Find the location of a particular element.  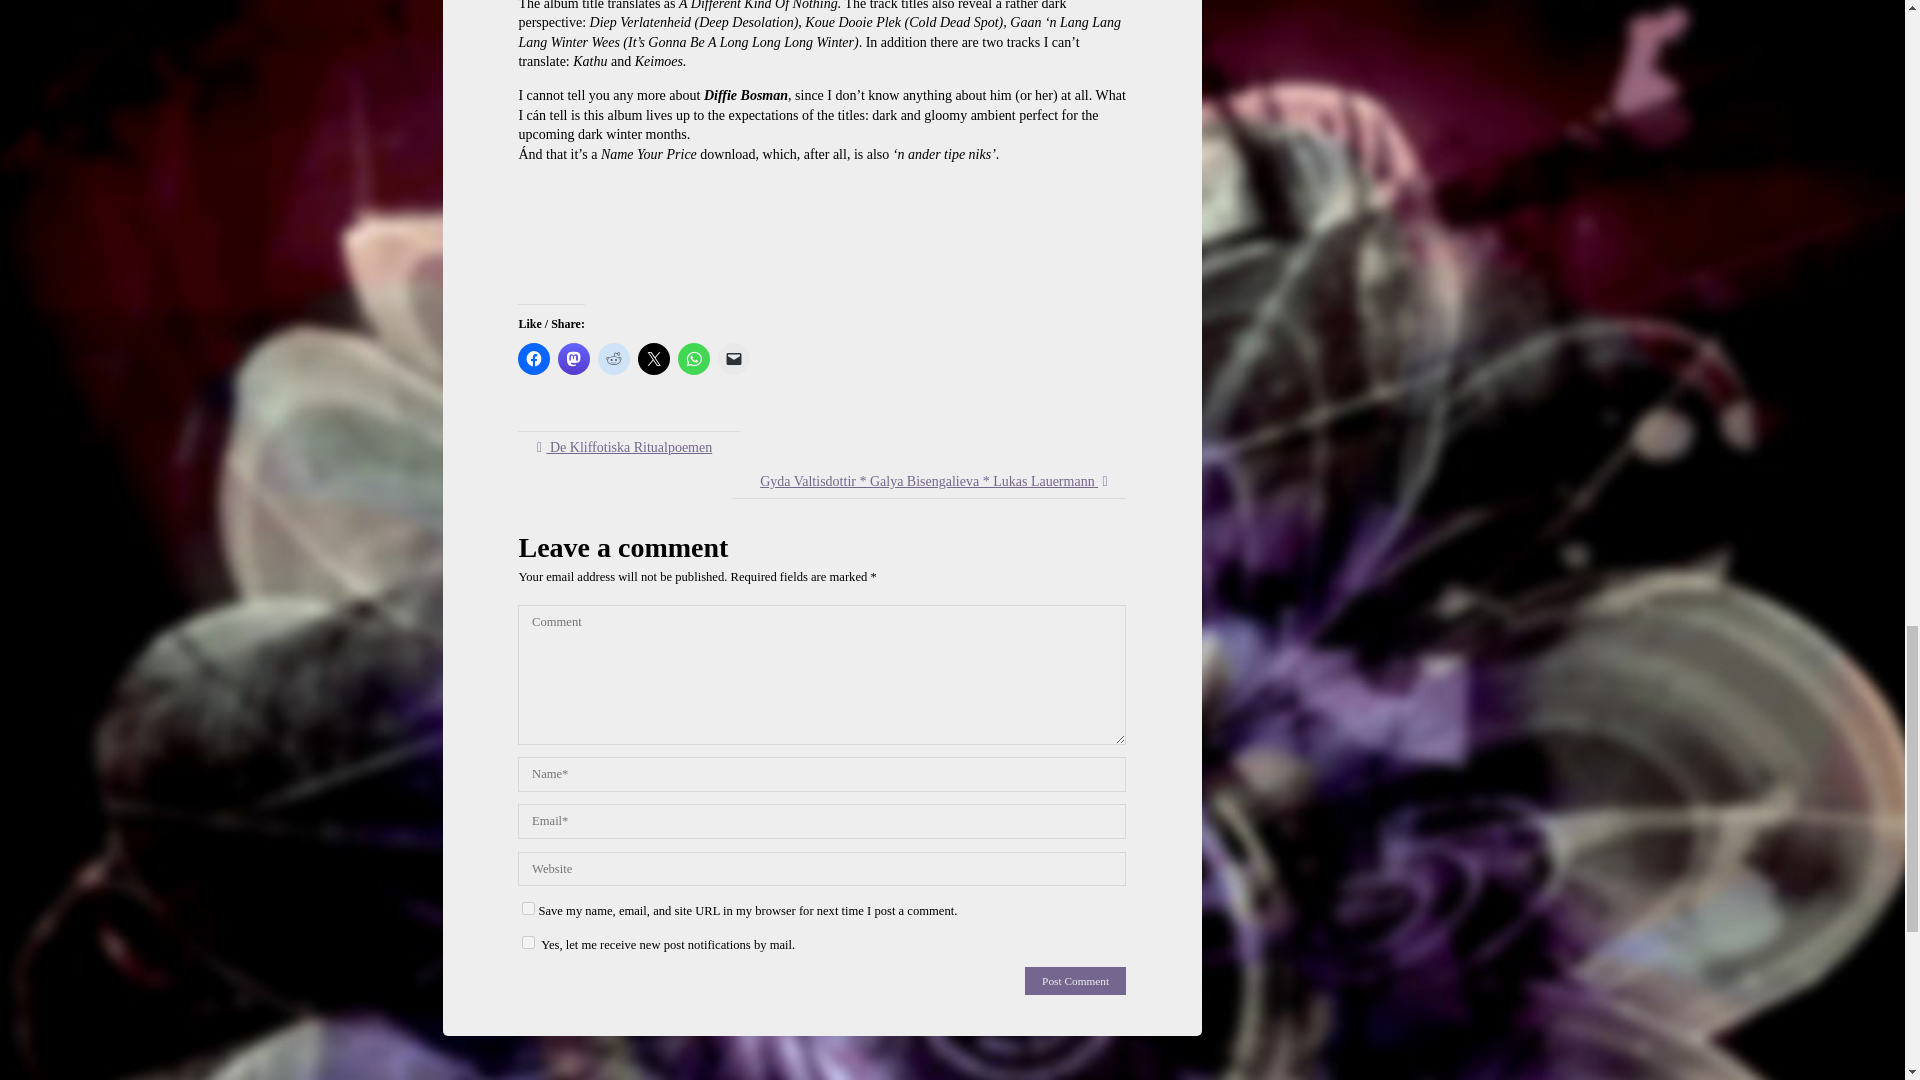

yes is located at coordinates (528, 908).